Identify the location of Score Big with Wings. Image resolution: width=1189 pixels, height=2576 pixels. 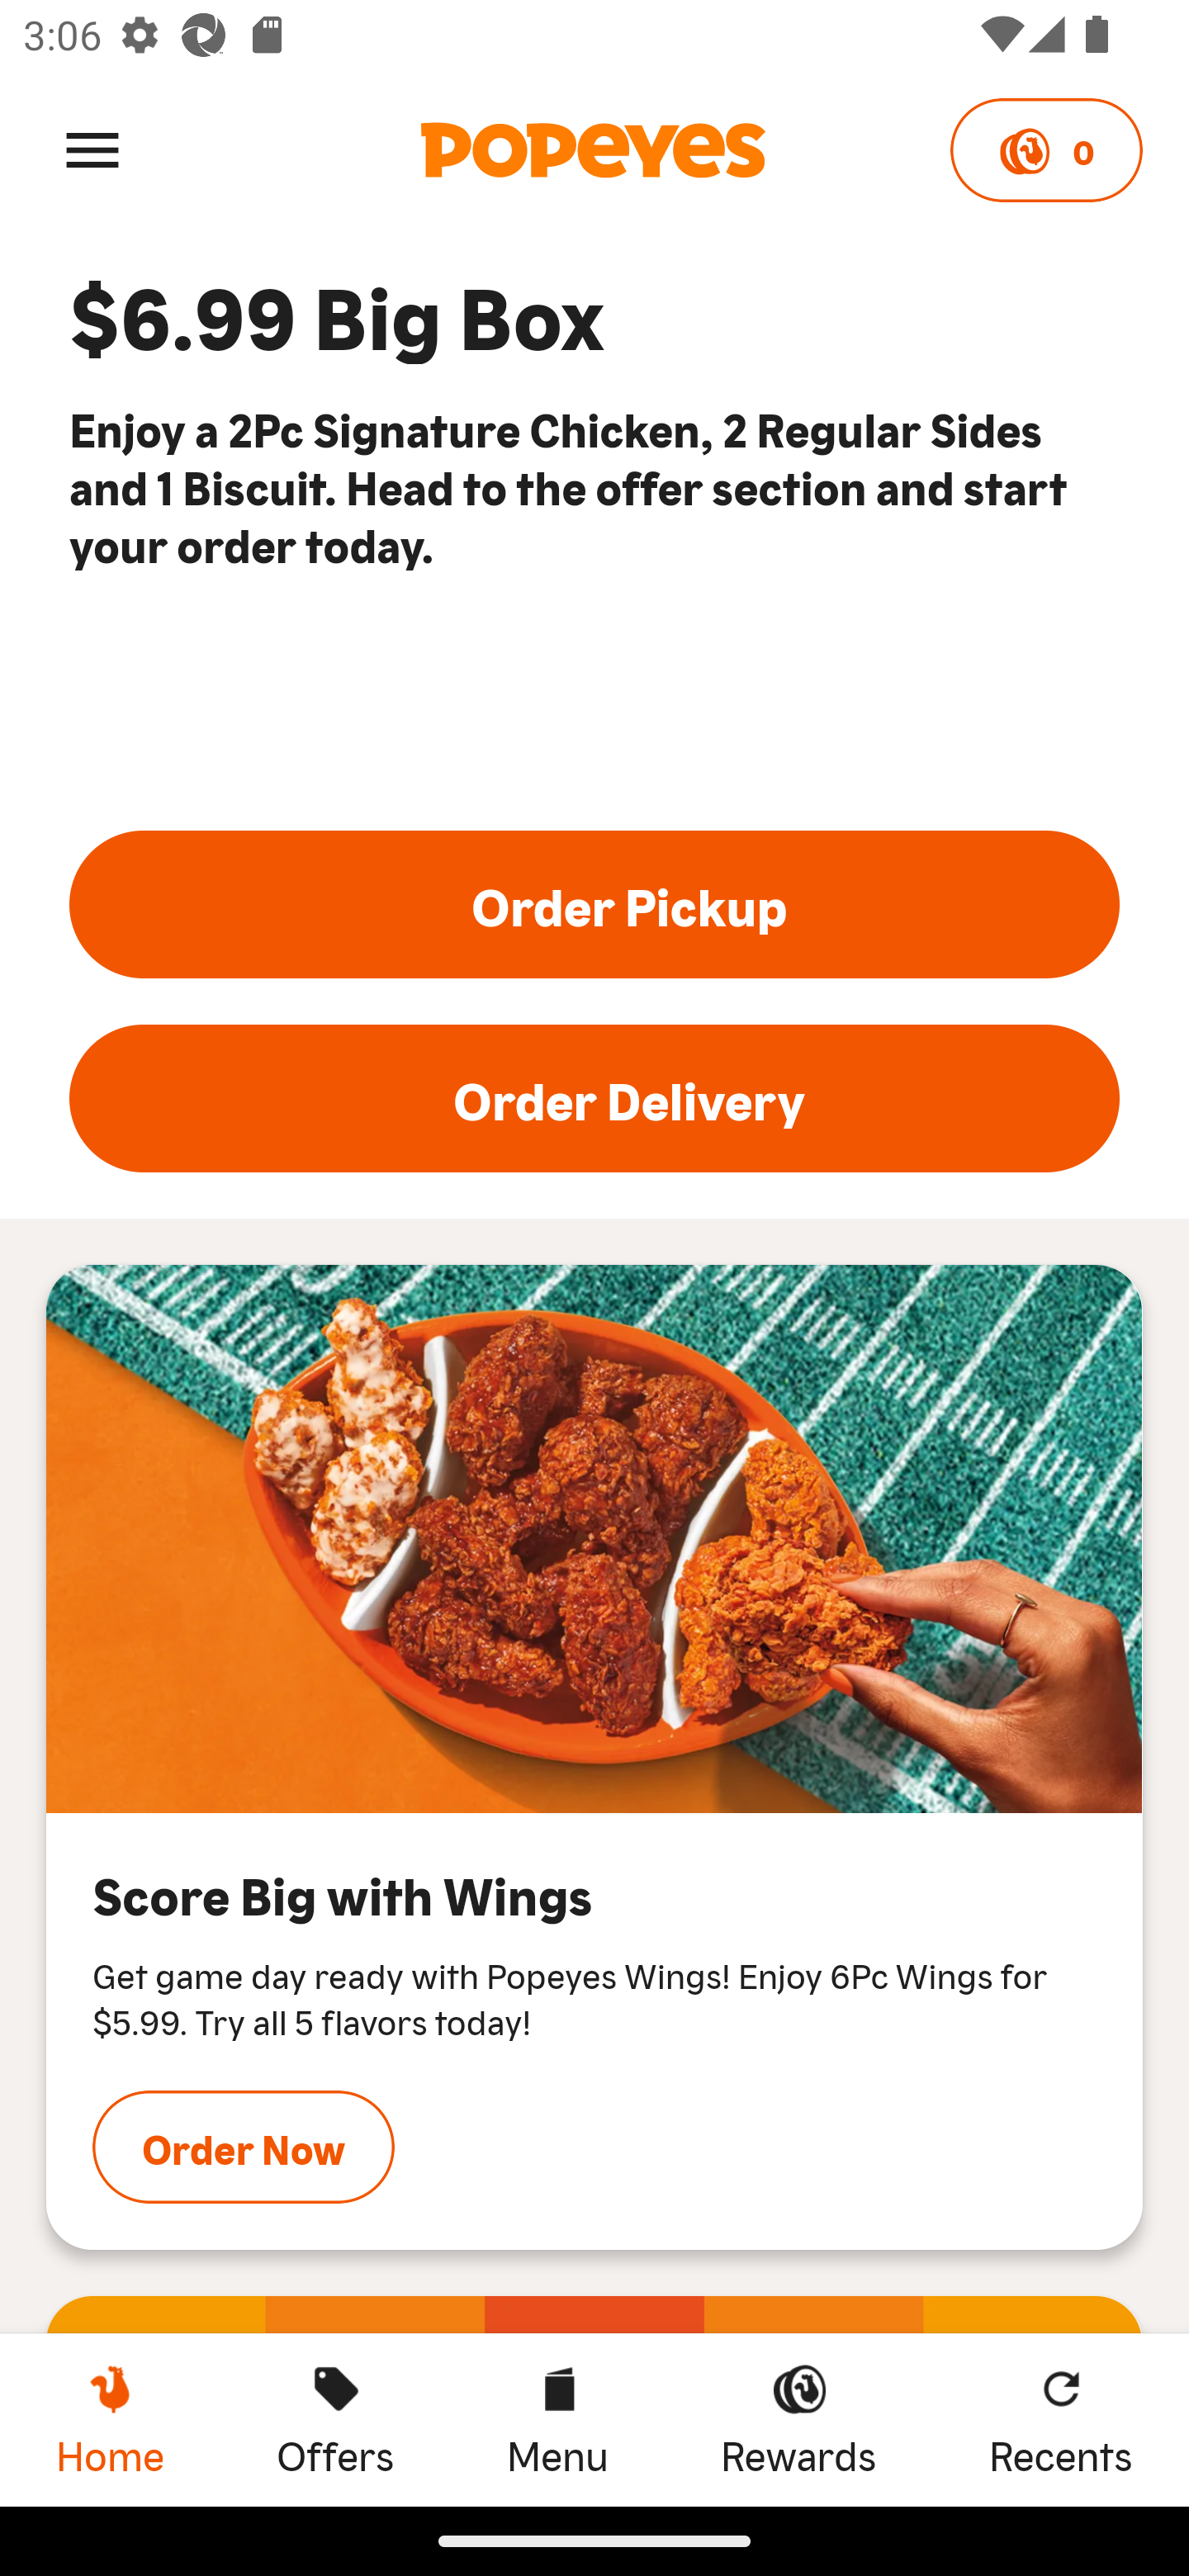
(594, 1539).